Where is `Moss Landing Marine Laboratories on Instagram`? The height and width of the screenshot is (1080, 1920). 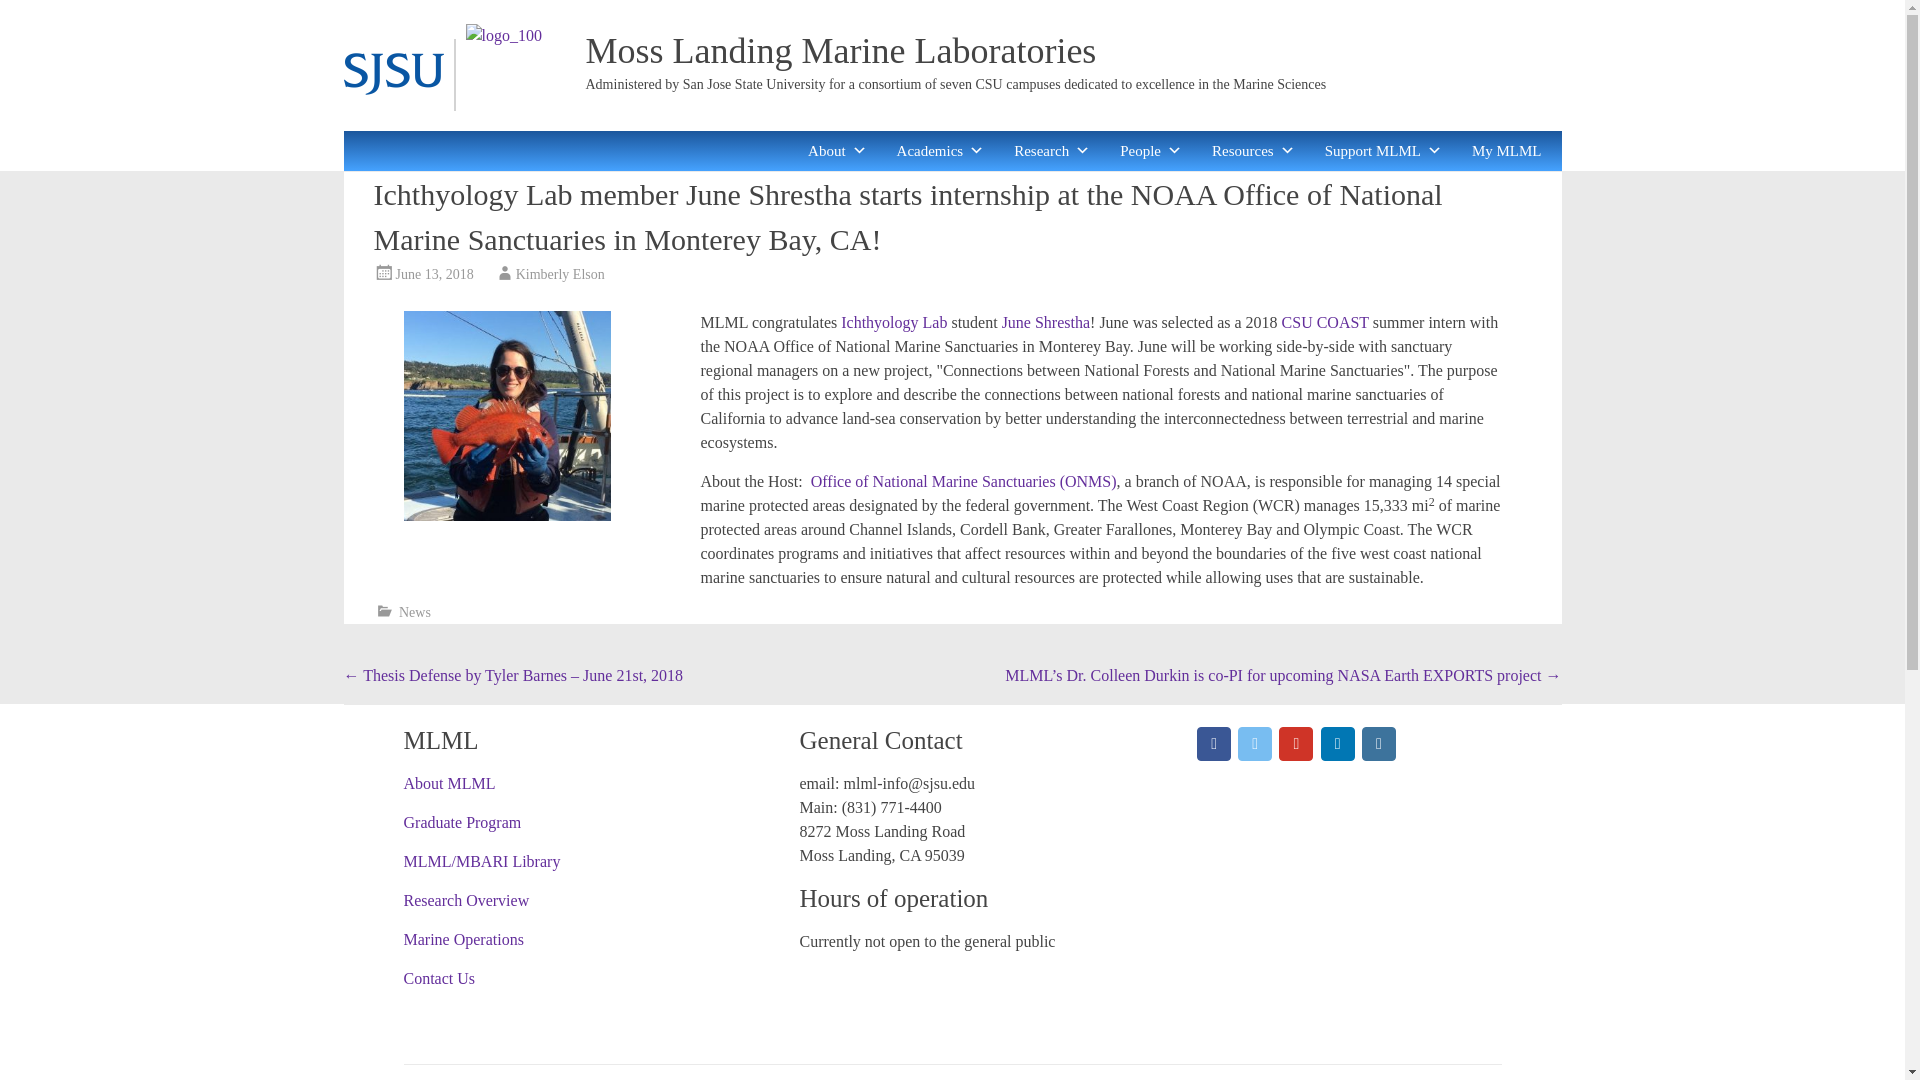
Moss Landing Marine Laboratories on Instagram is located at coordinates (1378, 744).